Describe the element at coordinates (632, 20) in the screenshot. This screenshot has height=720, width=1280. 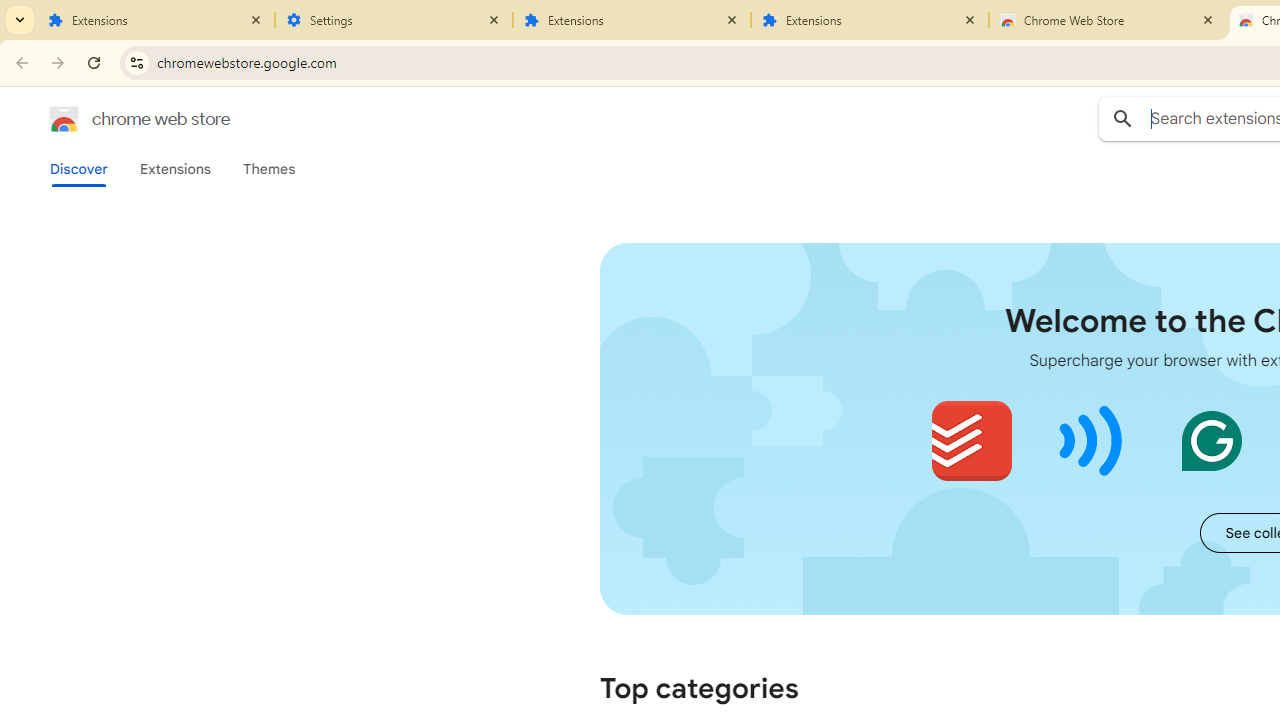
I see `Extensions` at that location.